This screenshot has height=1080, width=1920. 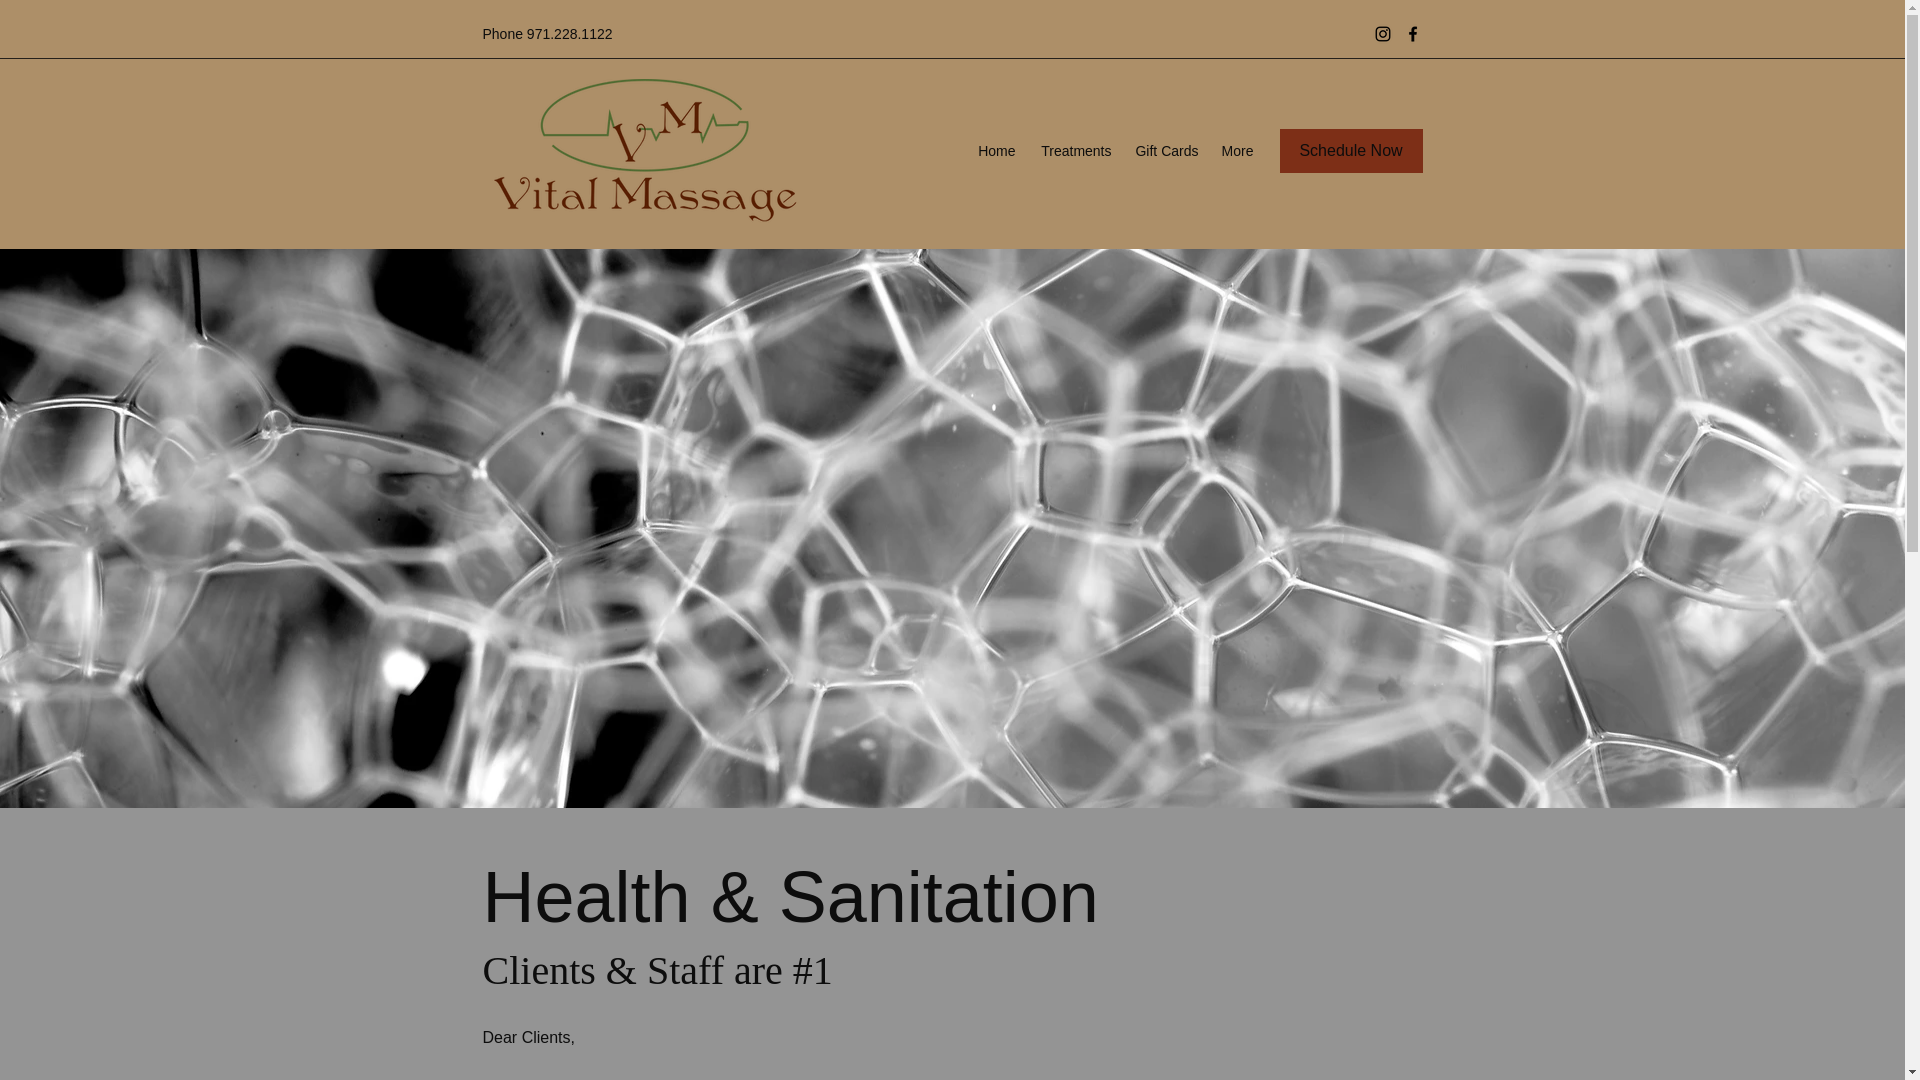 I want to click on Home, so click(x=995, y=152).